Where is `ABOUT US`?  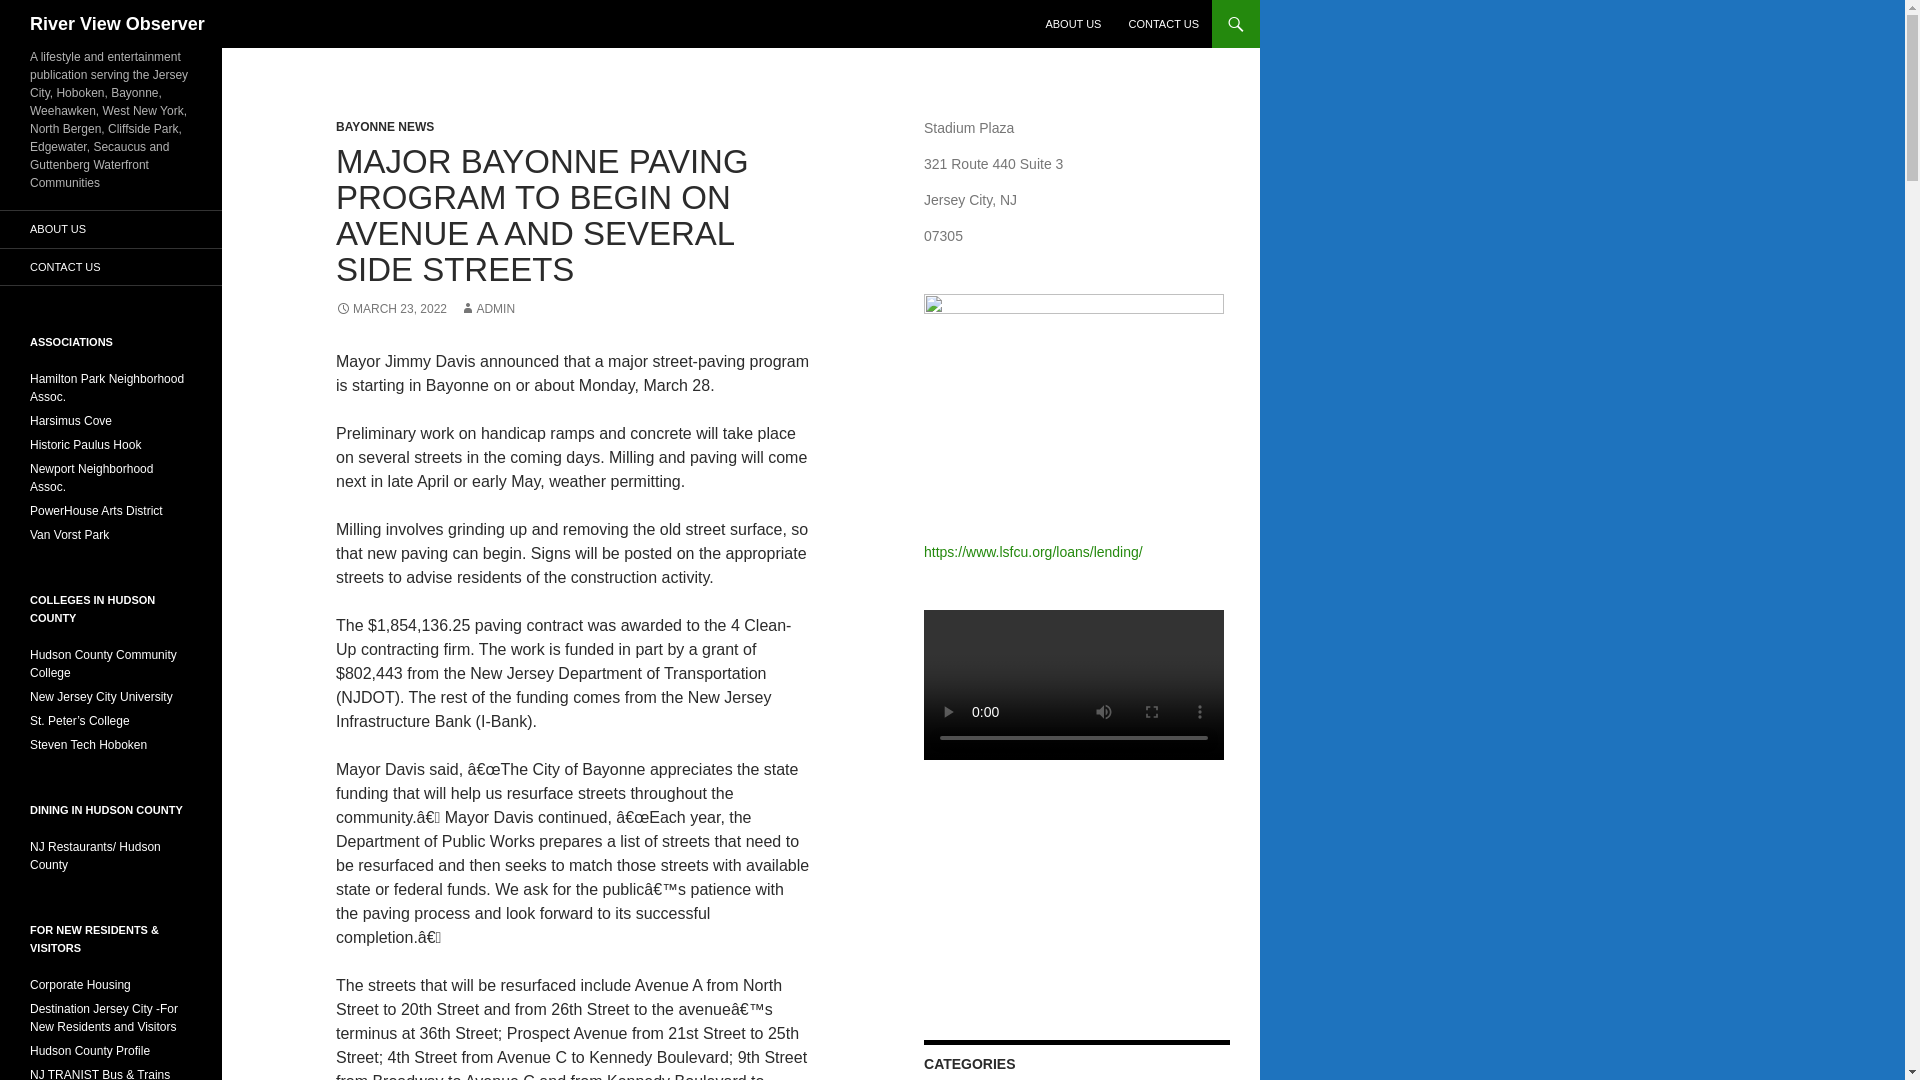 ABOUT US is located at coordinates (1072, 24).